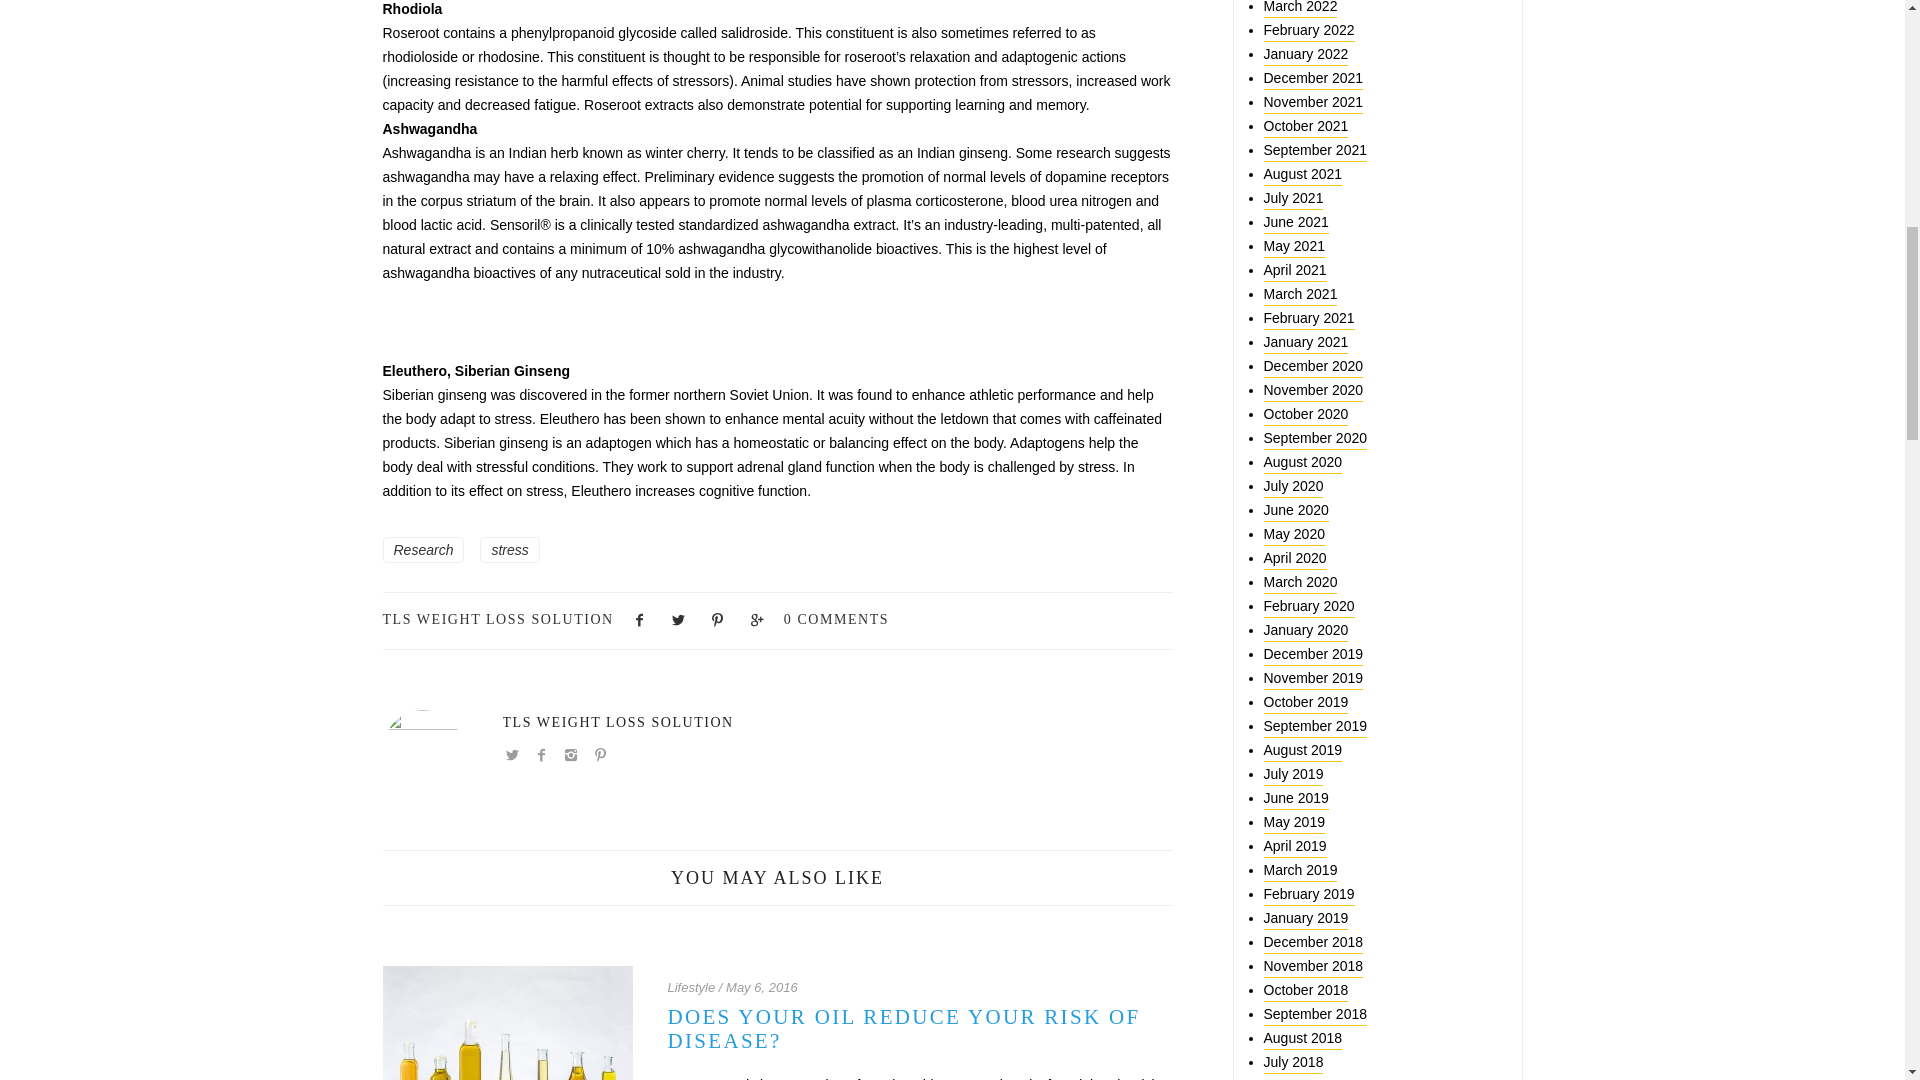 This screenshot has height=1080, width=1920. Describe the element at coordinates (510, 549) in the screenshot. I see `stress` at that location.